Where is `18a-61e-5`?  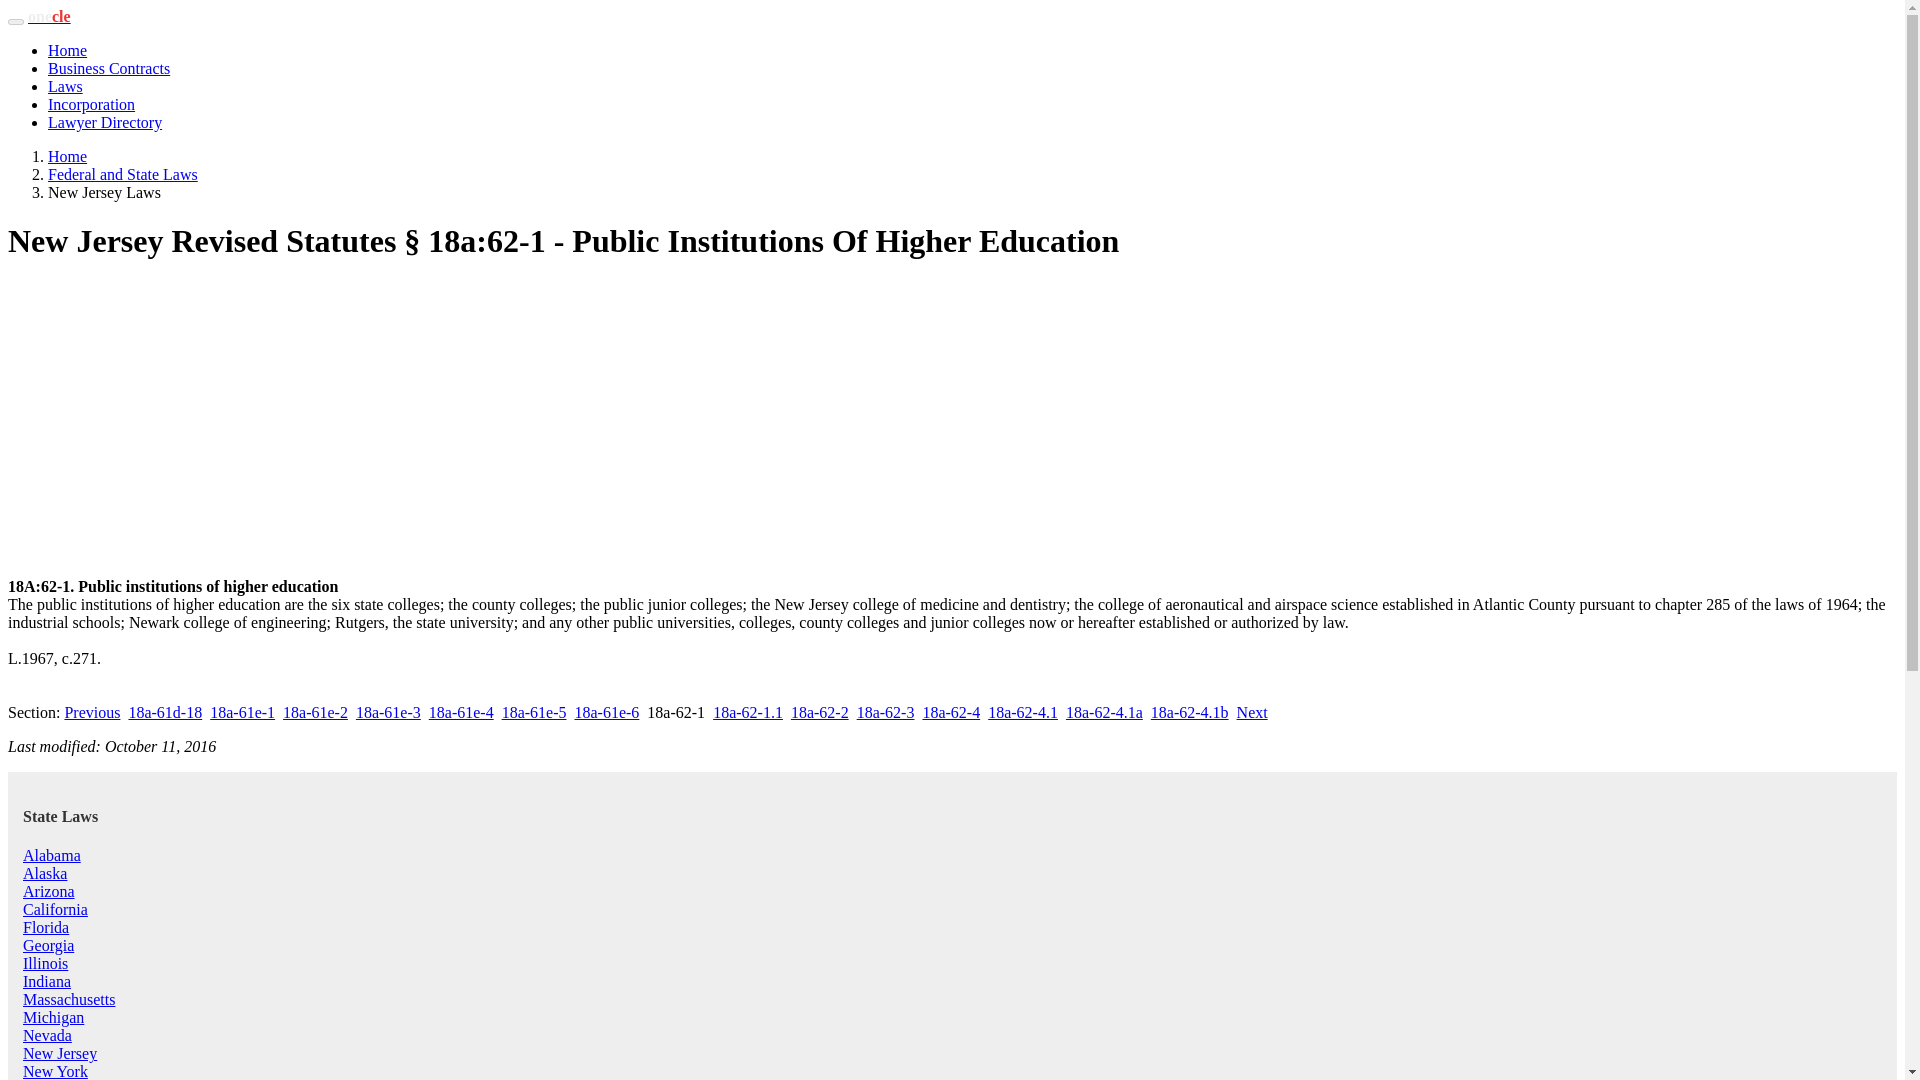
18a-61e-5 is located at coordinates (534, 712).